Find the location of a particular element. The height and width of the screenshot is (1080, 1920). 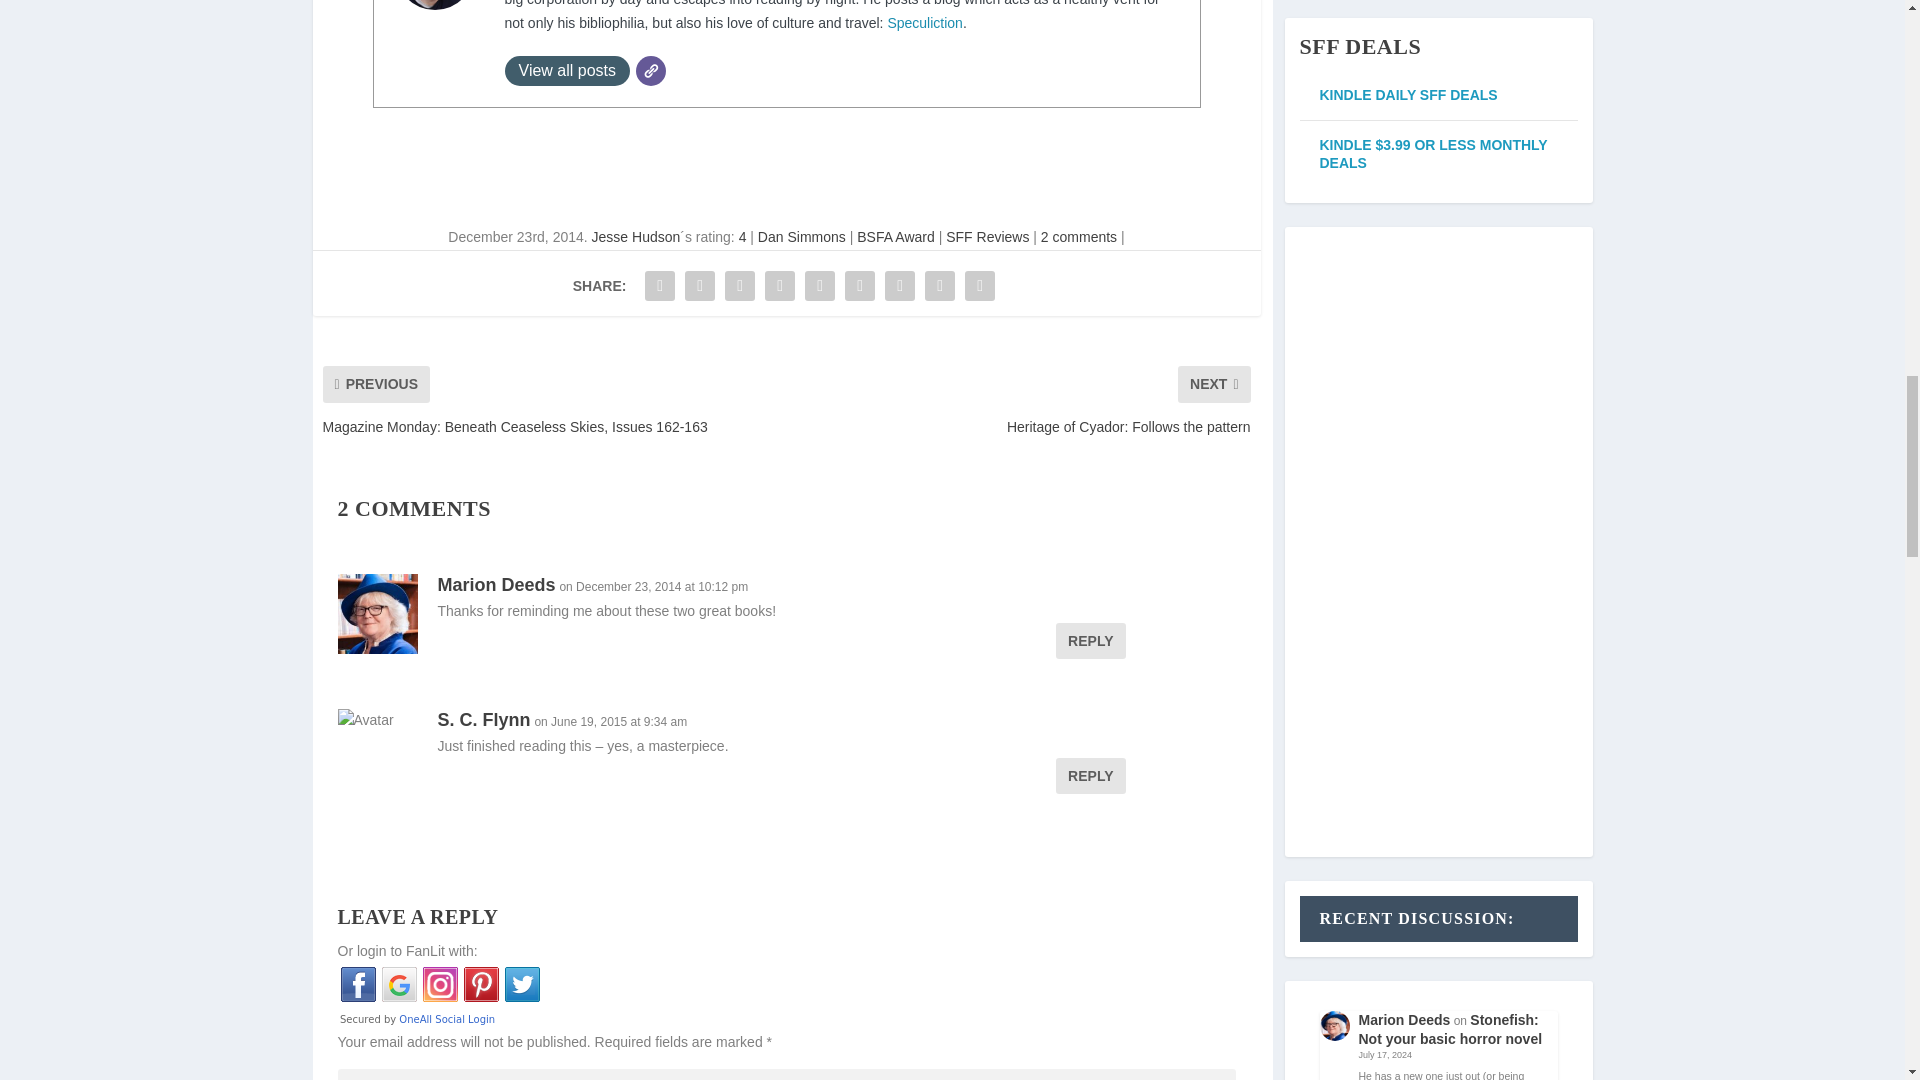

Share "The Fall of Hyperion: A grand finale" via LinkedIn is located at coordinates (820, 285).